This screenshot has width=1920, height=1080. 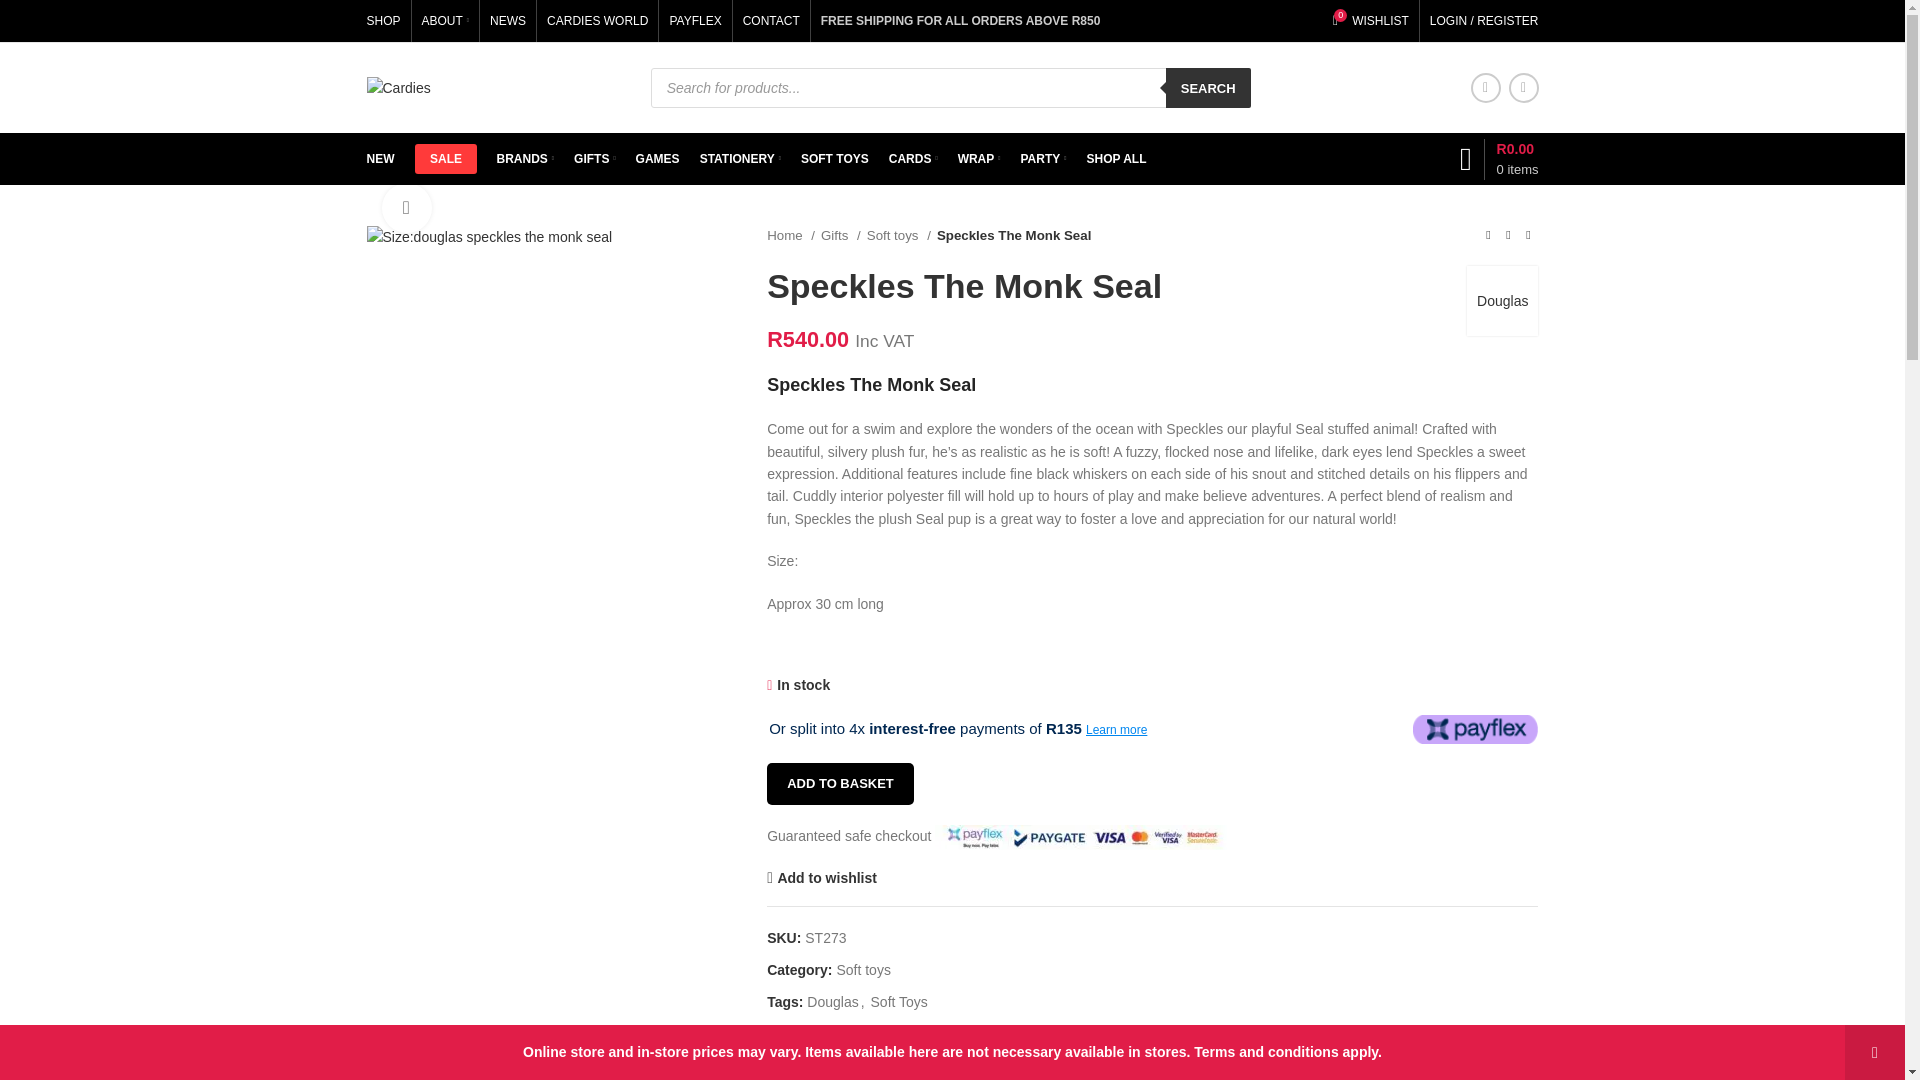 I want to click on CONTACT, so click(x=772, y=21).